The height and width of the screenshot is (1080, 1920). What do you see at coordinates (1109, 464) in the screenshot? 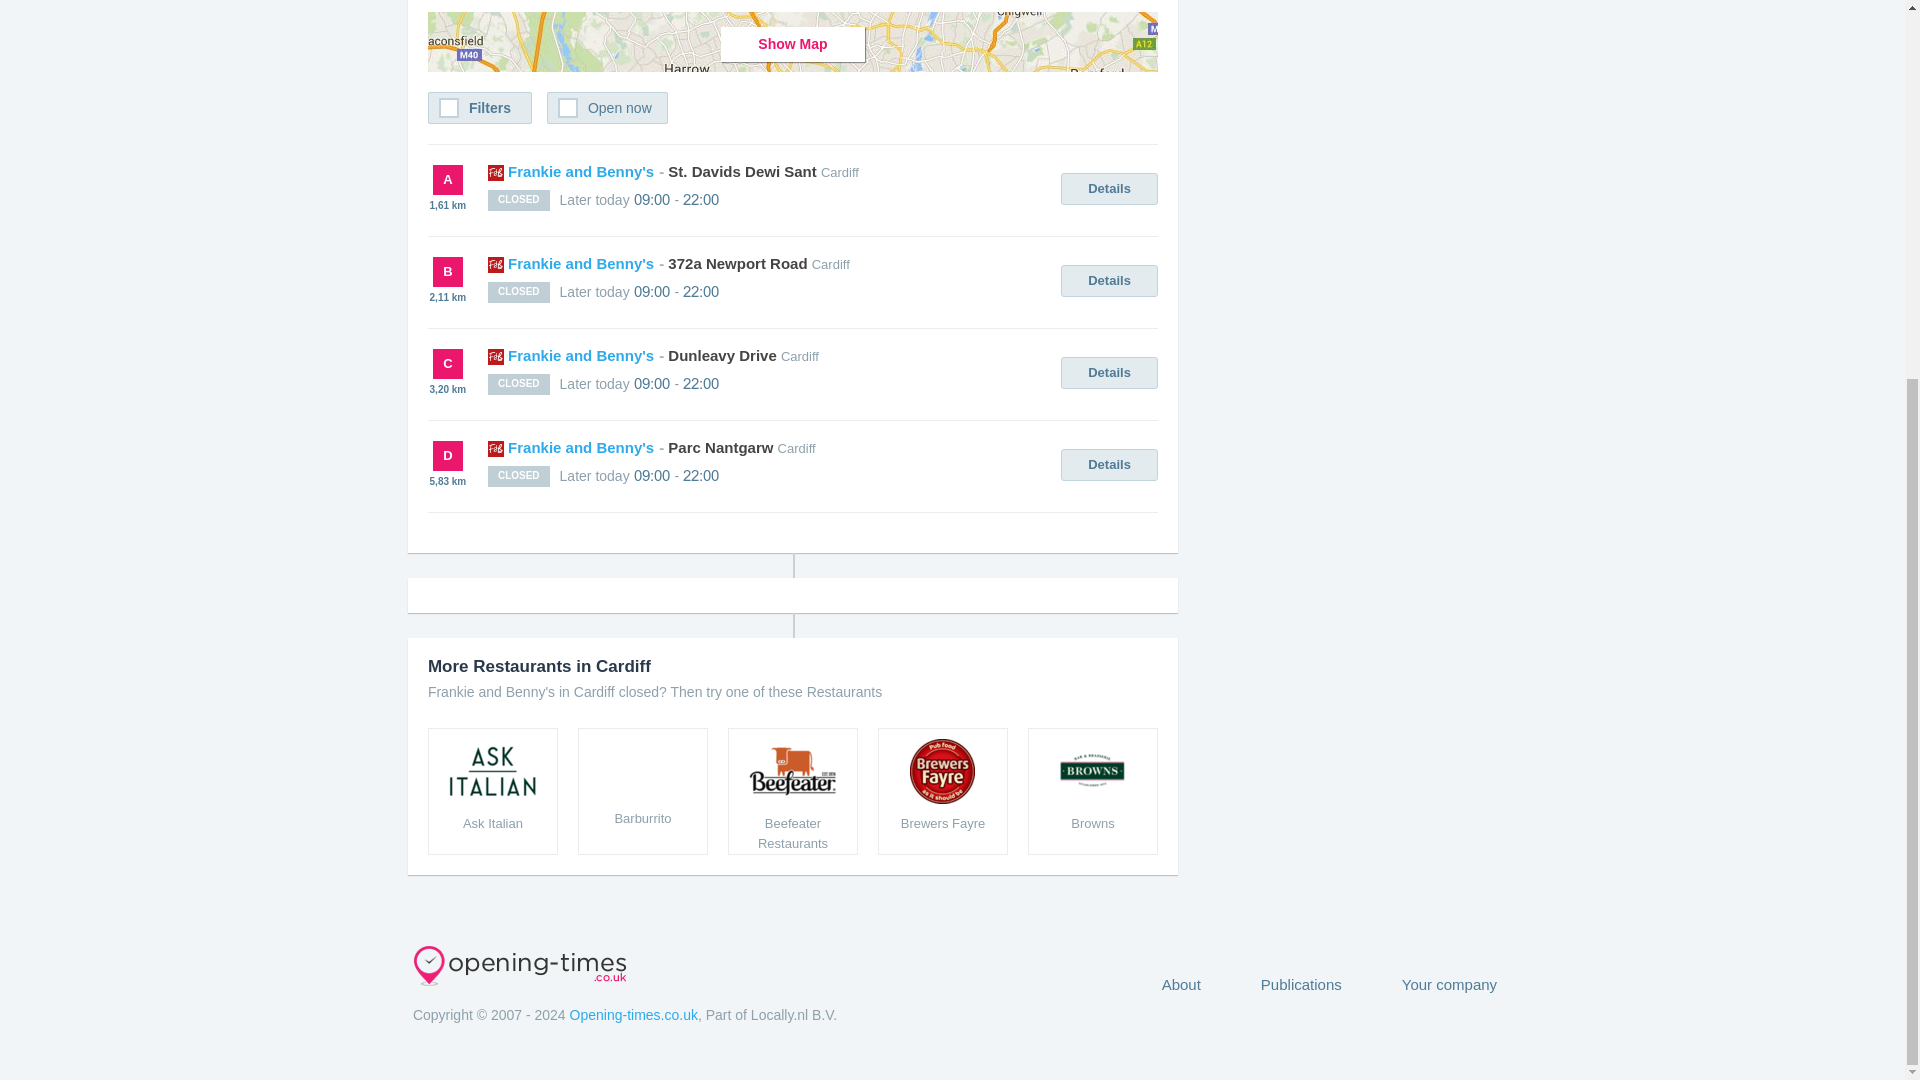
I see `Details` at bounding box center [1109, 464].